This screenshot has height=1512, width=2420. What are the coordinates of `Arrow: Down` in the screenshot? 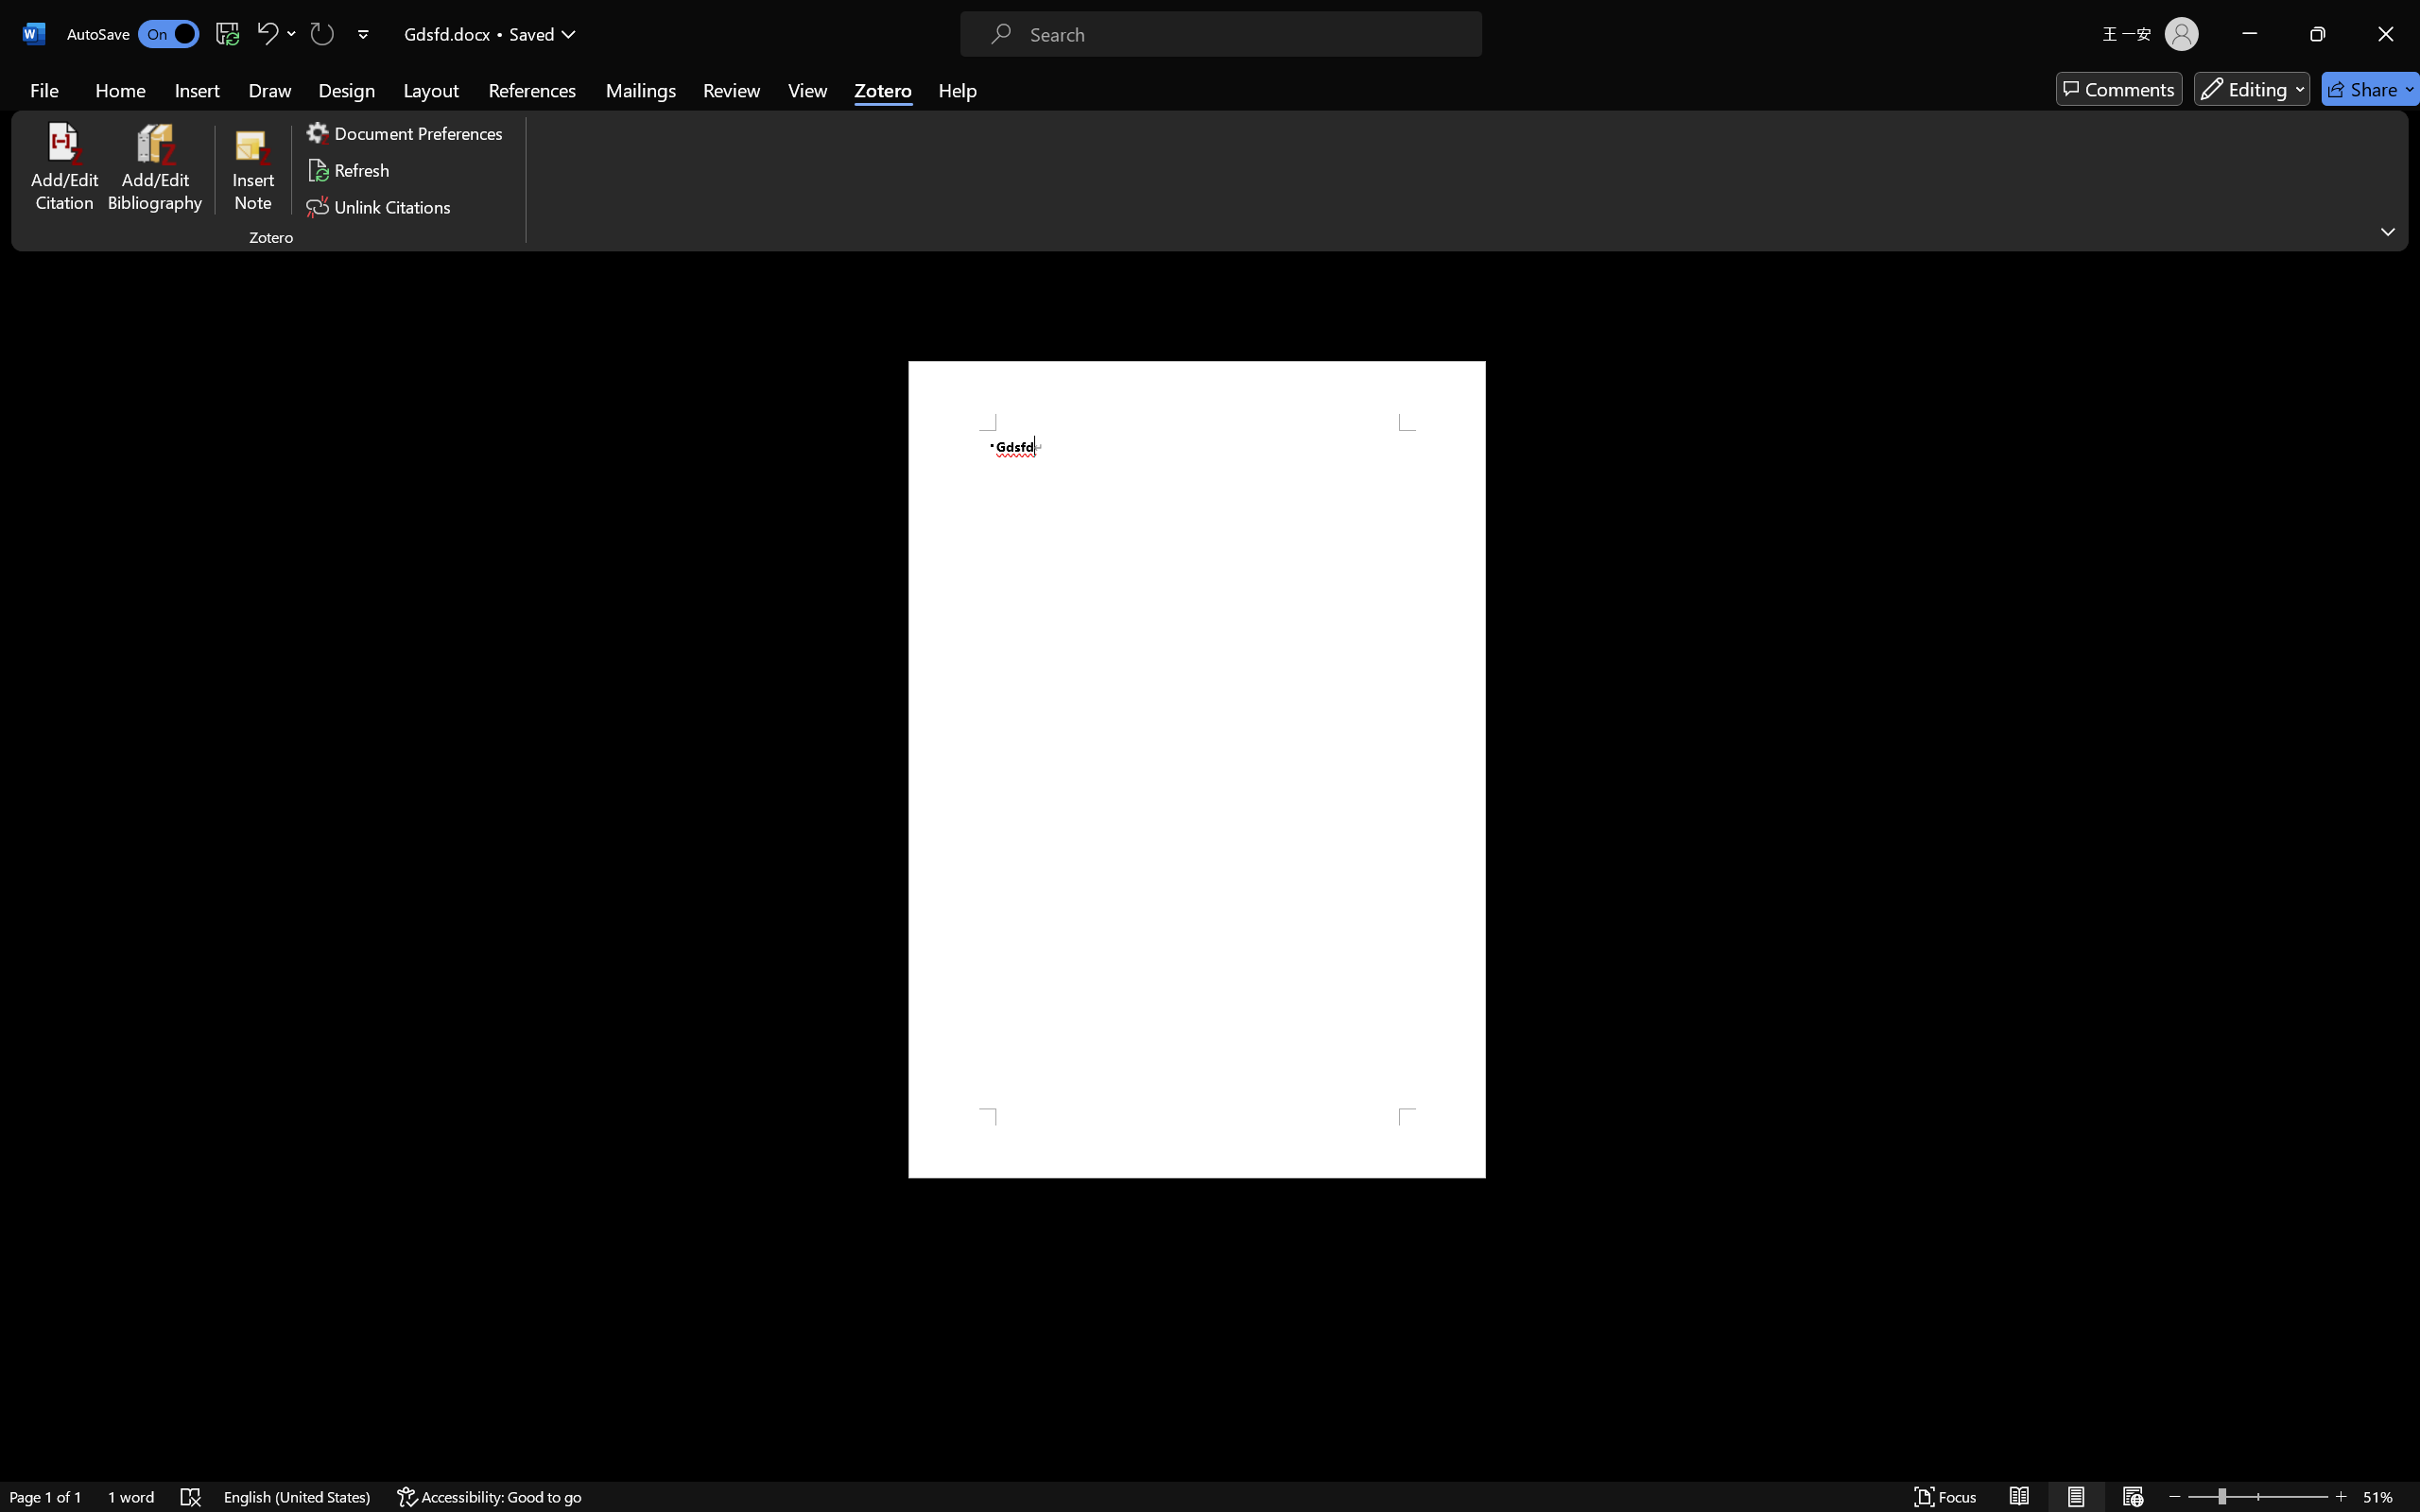 It's located at (998, 106).